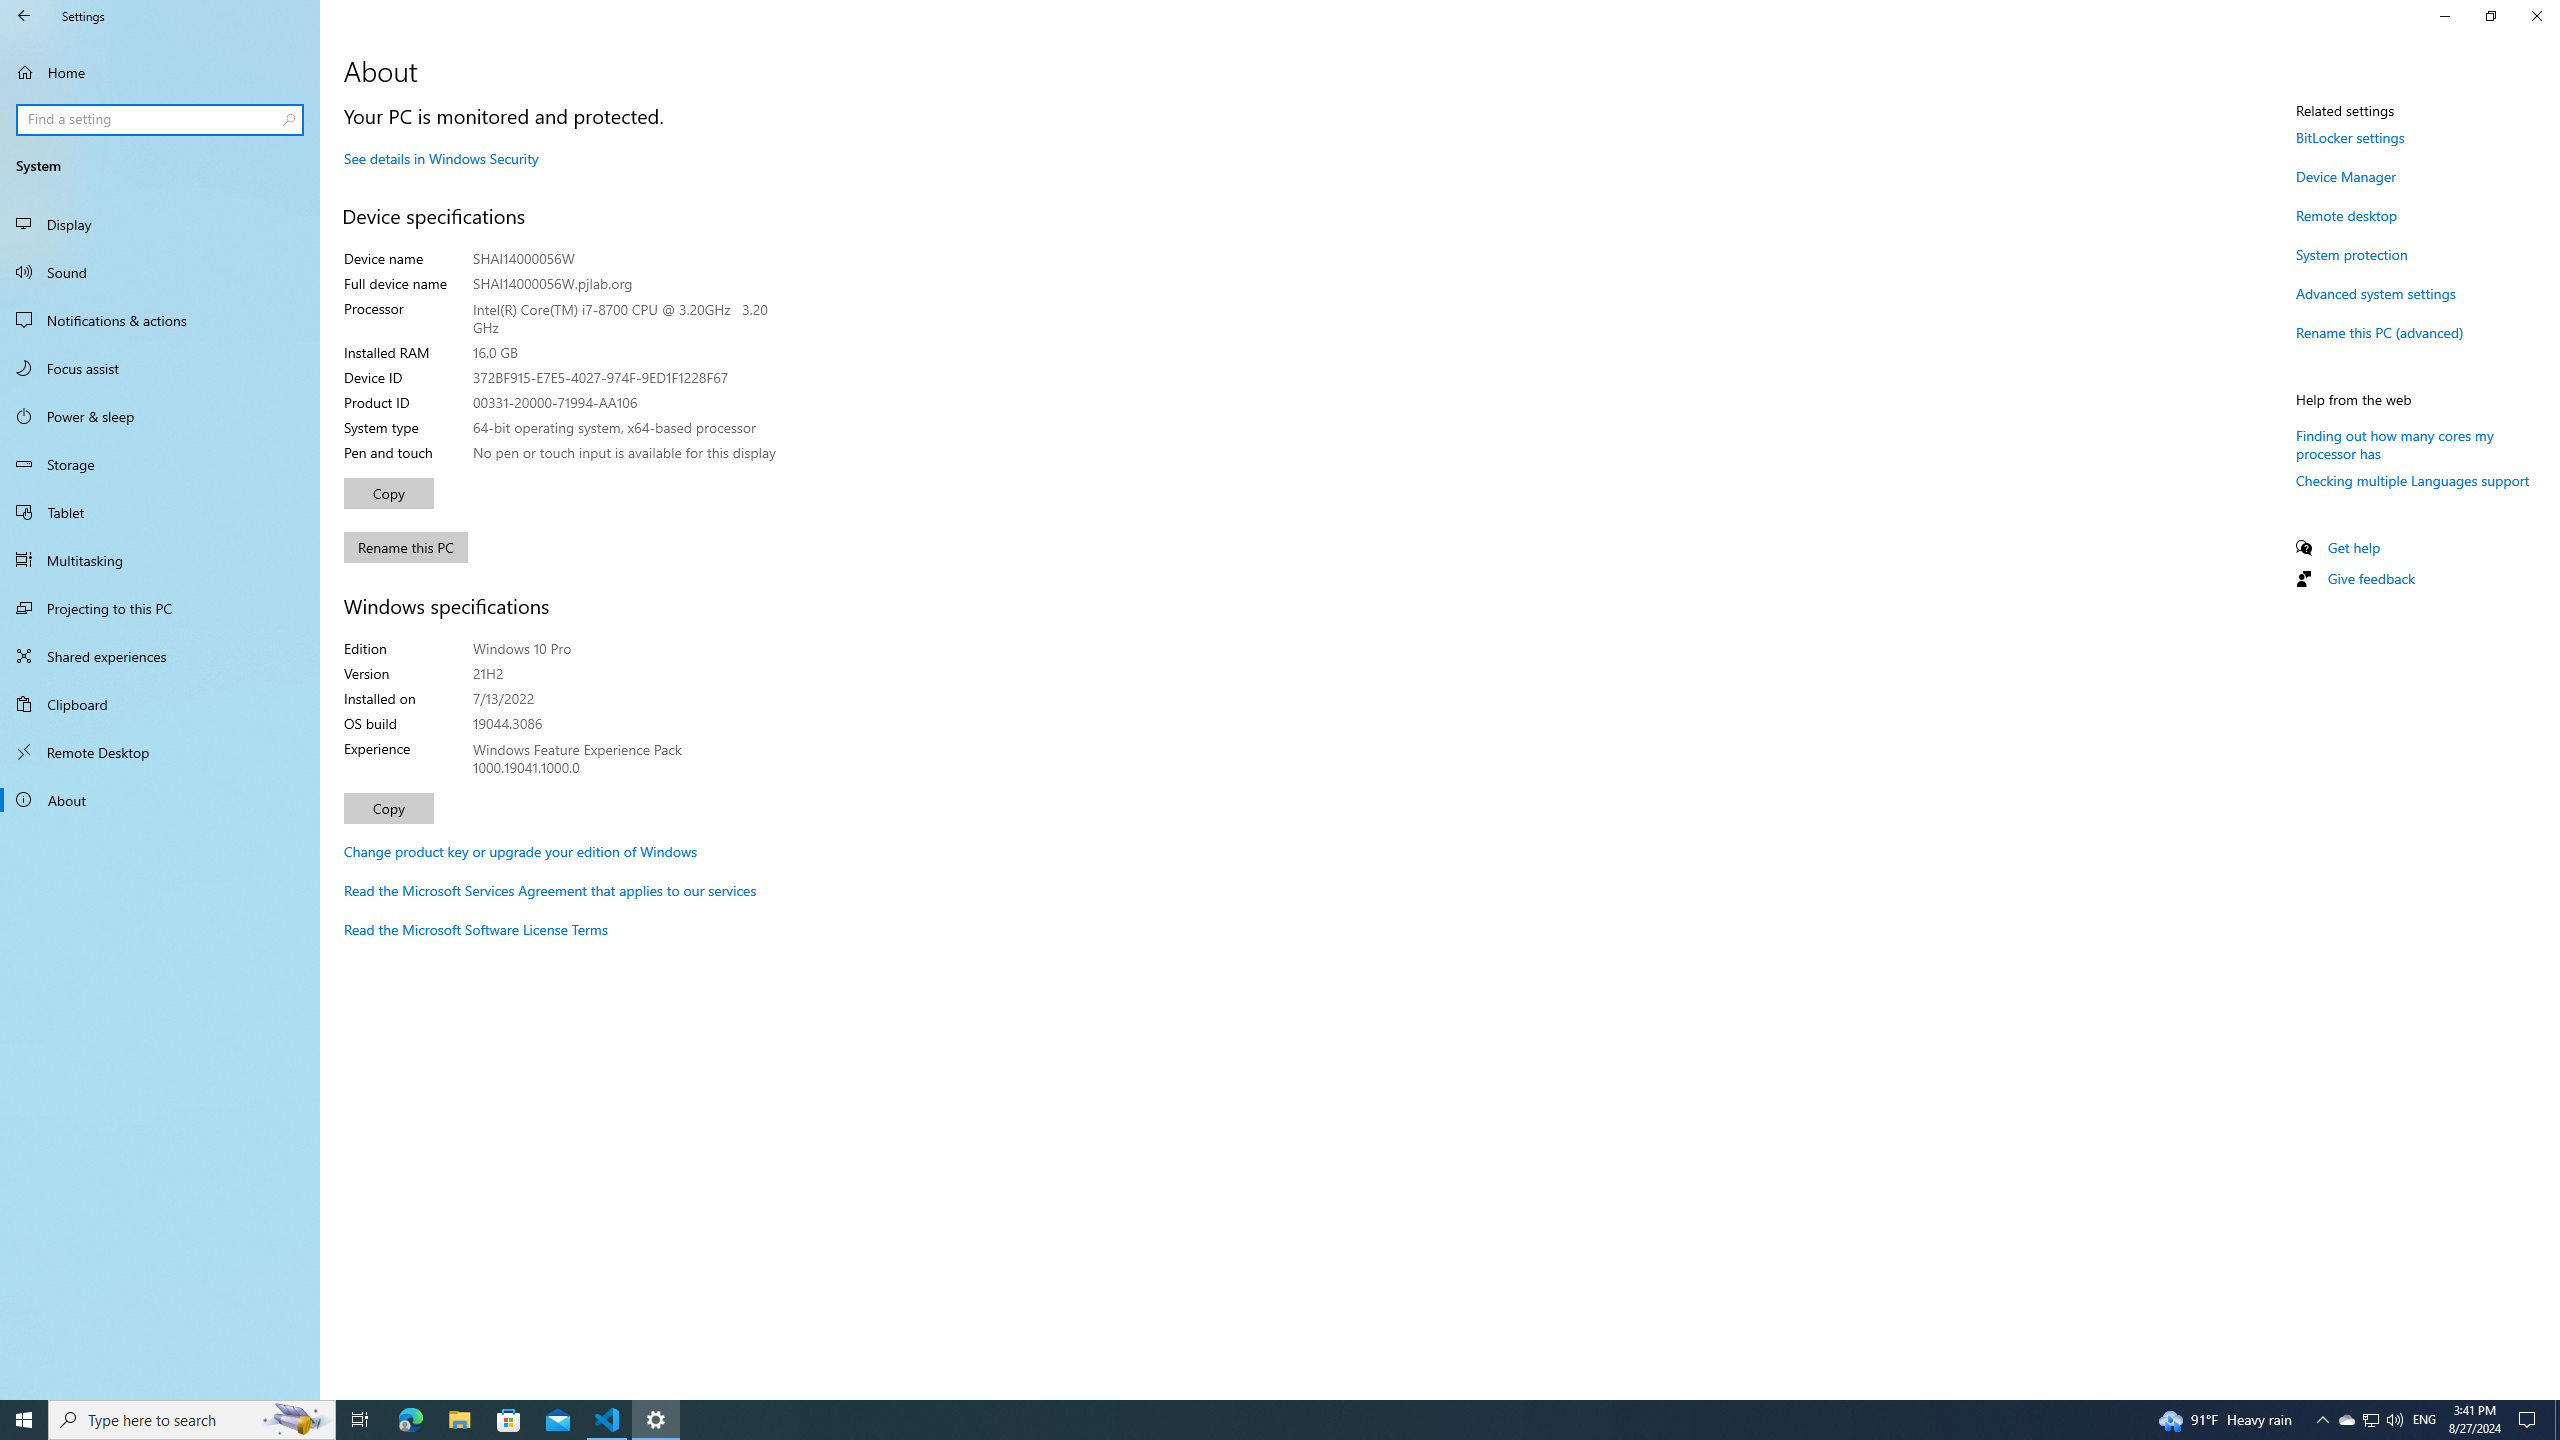 This screenshot has height=1440, width=2560. What do you see at coordinates (2347, 214) in the screenshot?
I see `Remote desktop` at bounding box center [2347, 214].